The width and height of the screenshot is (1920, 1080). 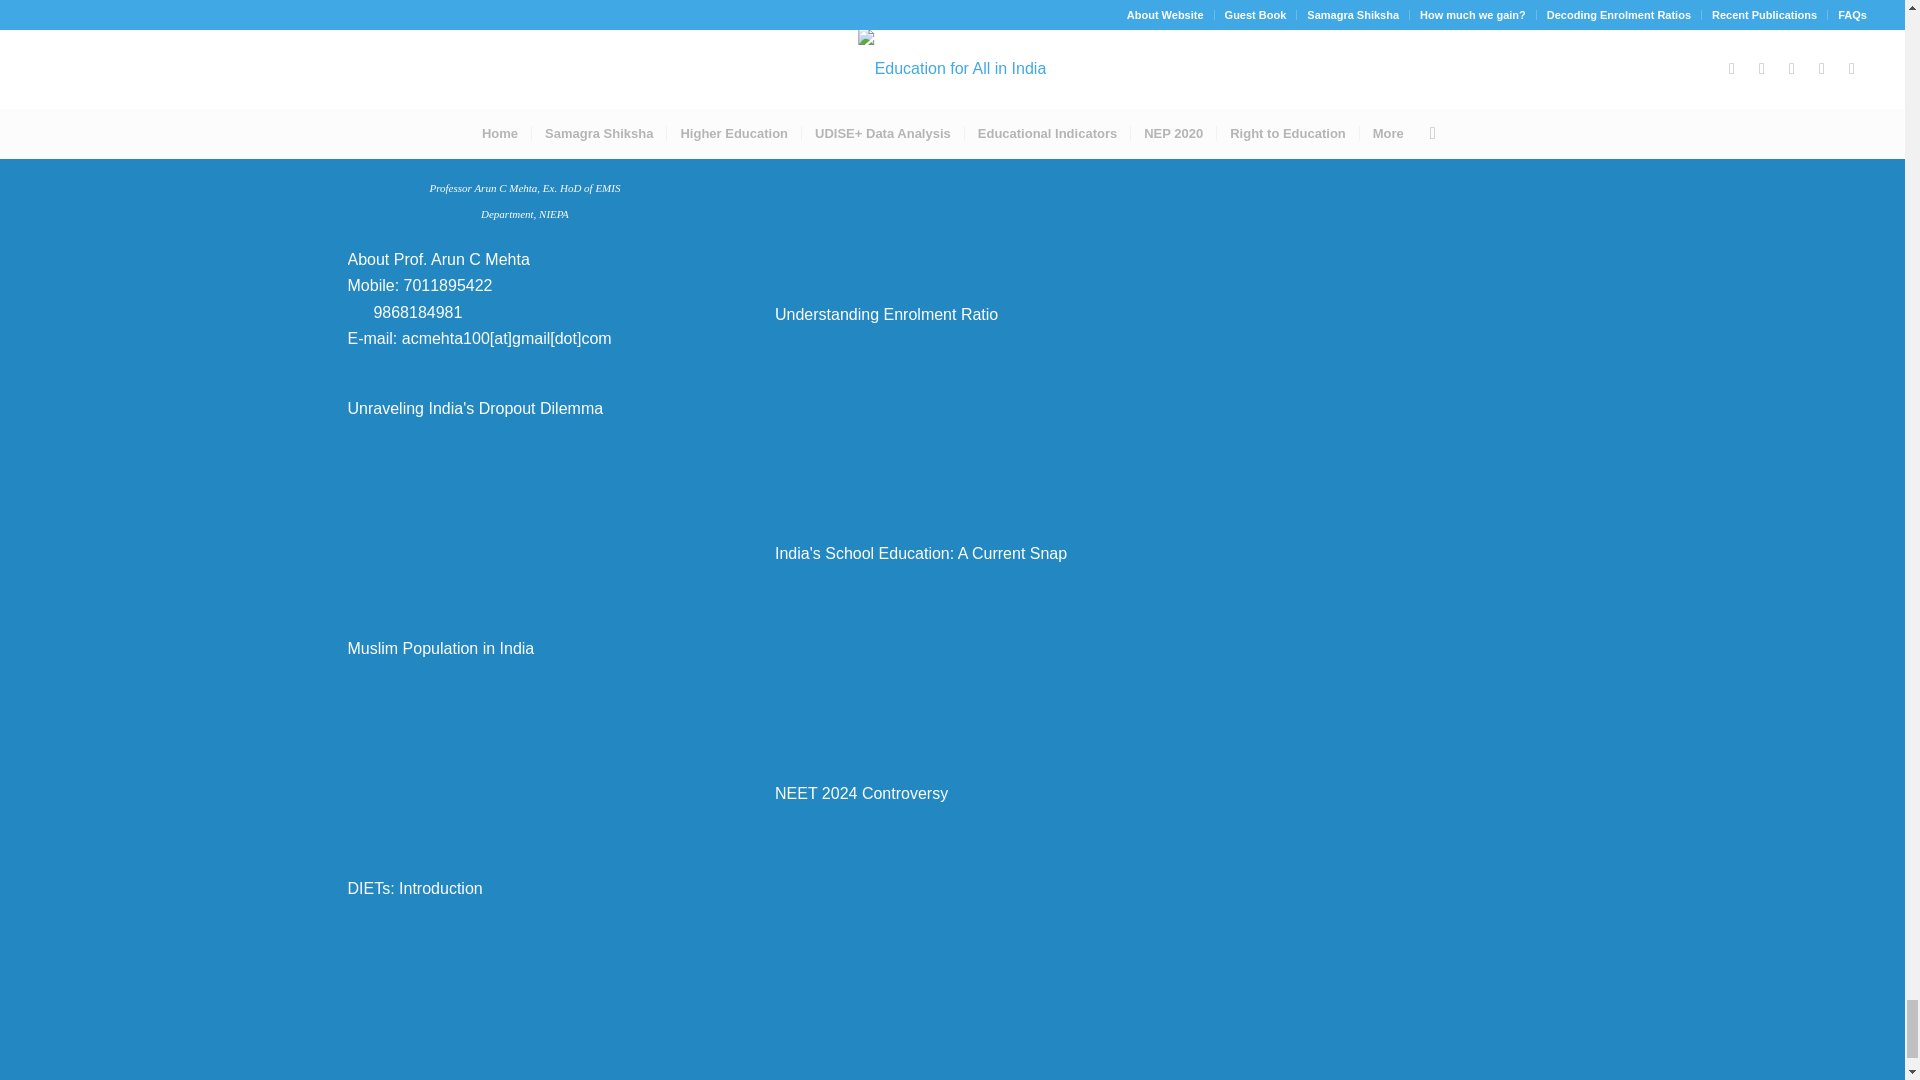 I want to click on YouTube video player, so click(x=524, y=988).